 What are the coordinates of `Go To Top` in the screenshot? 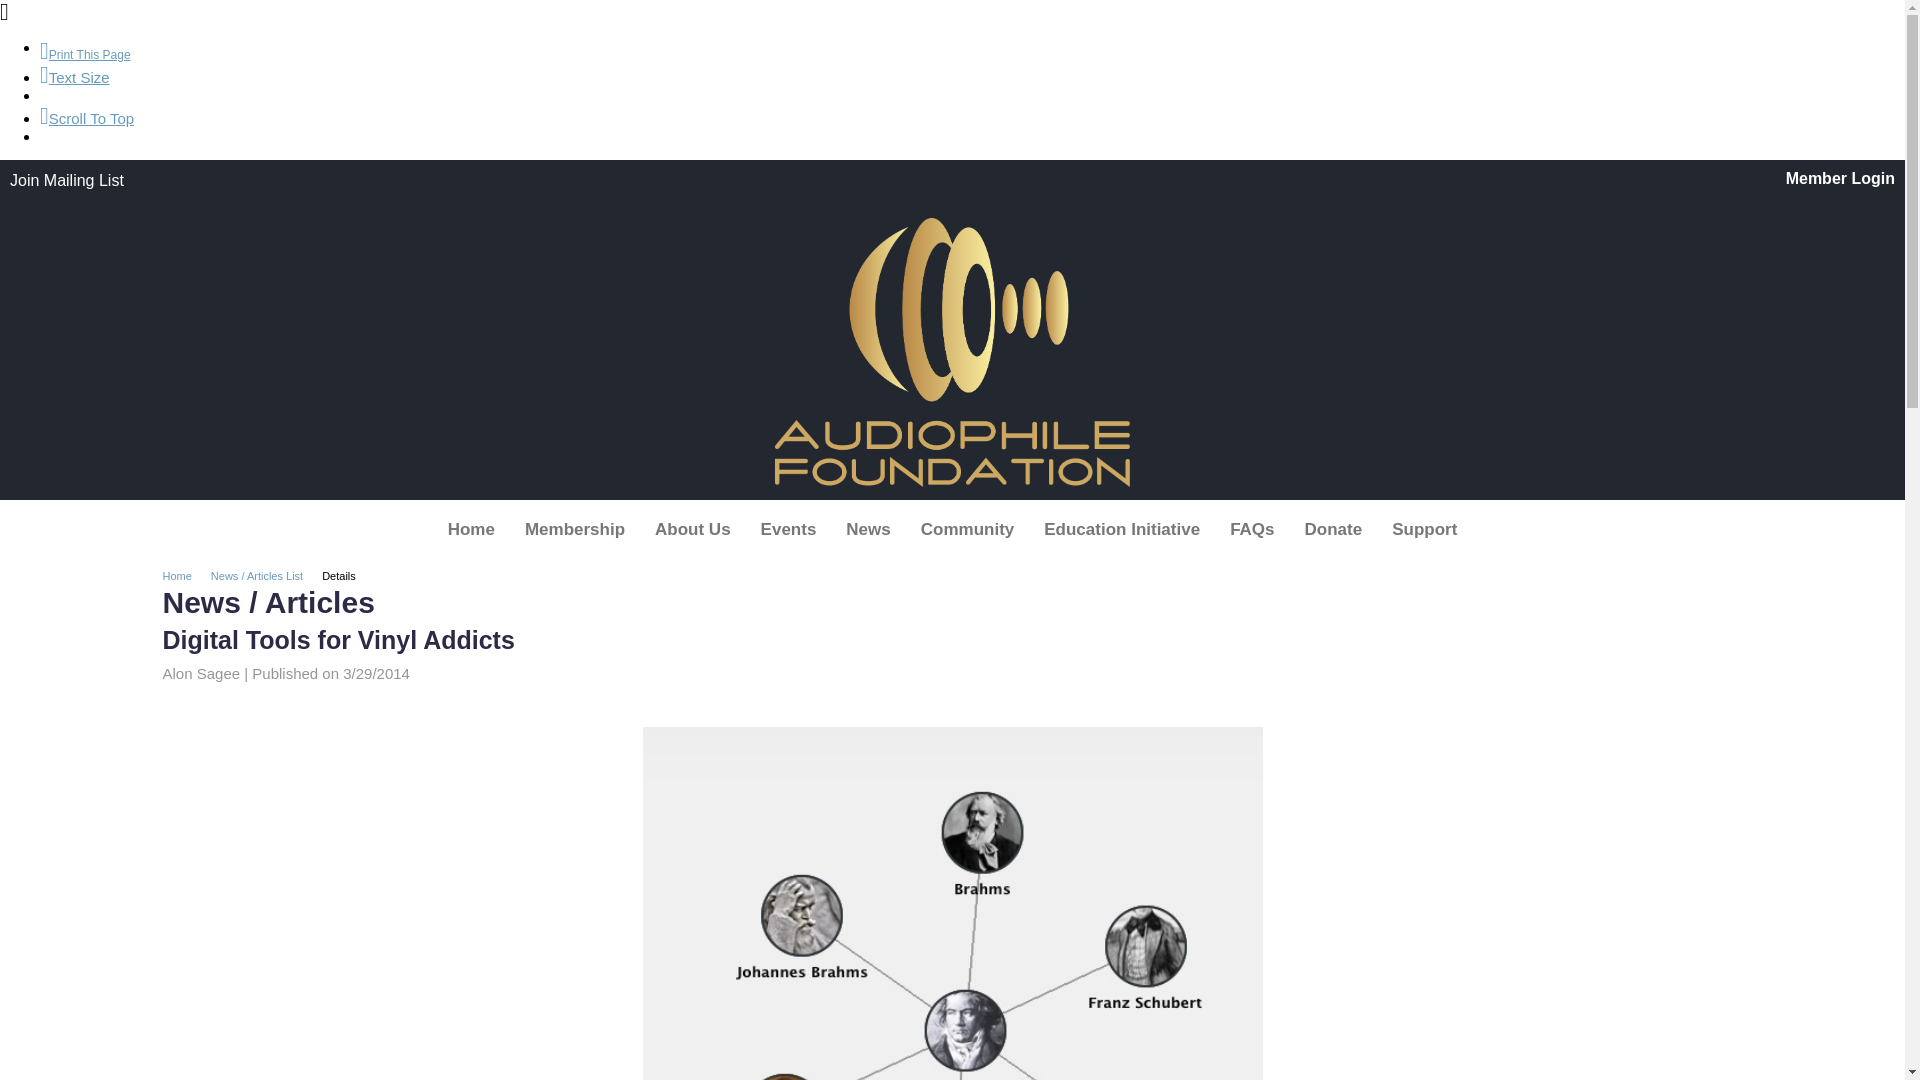 It's located at (87, 118).